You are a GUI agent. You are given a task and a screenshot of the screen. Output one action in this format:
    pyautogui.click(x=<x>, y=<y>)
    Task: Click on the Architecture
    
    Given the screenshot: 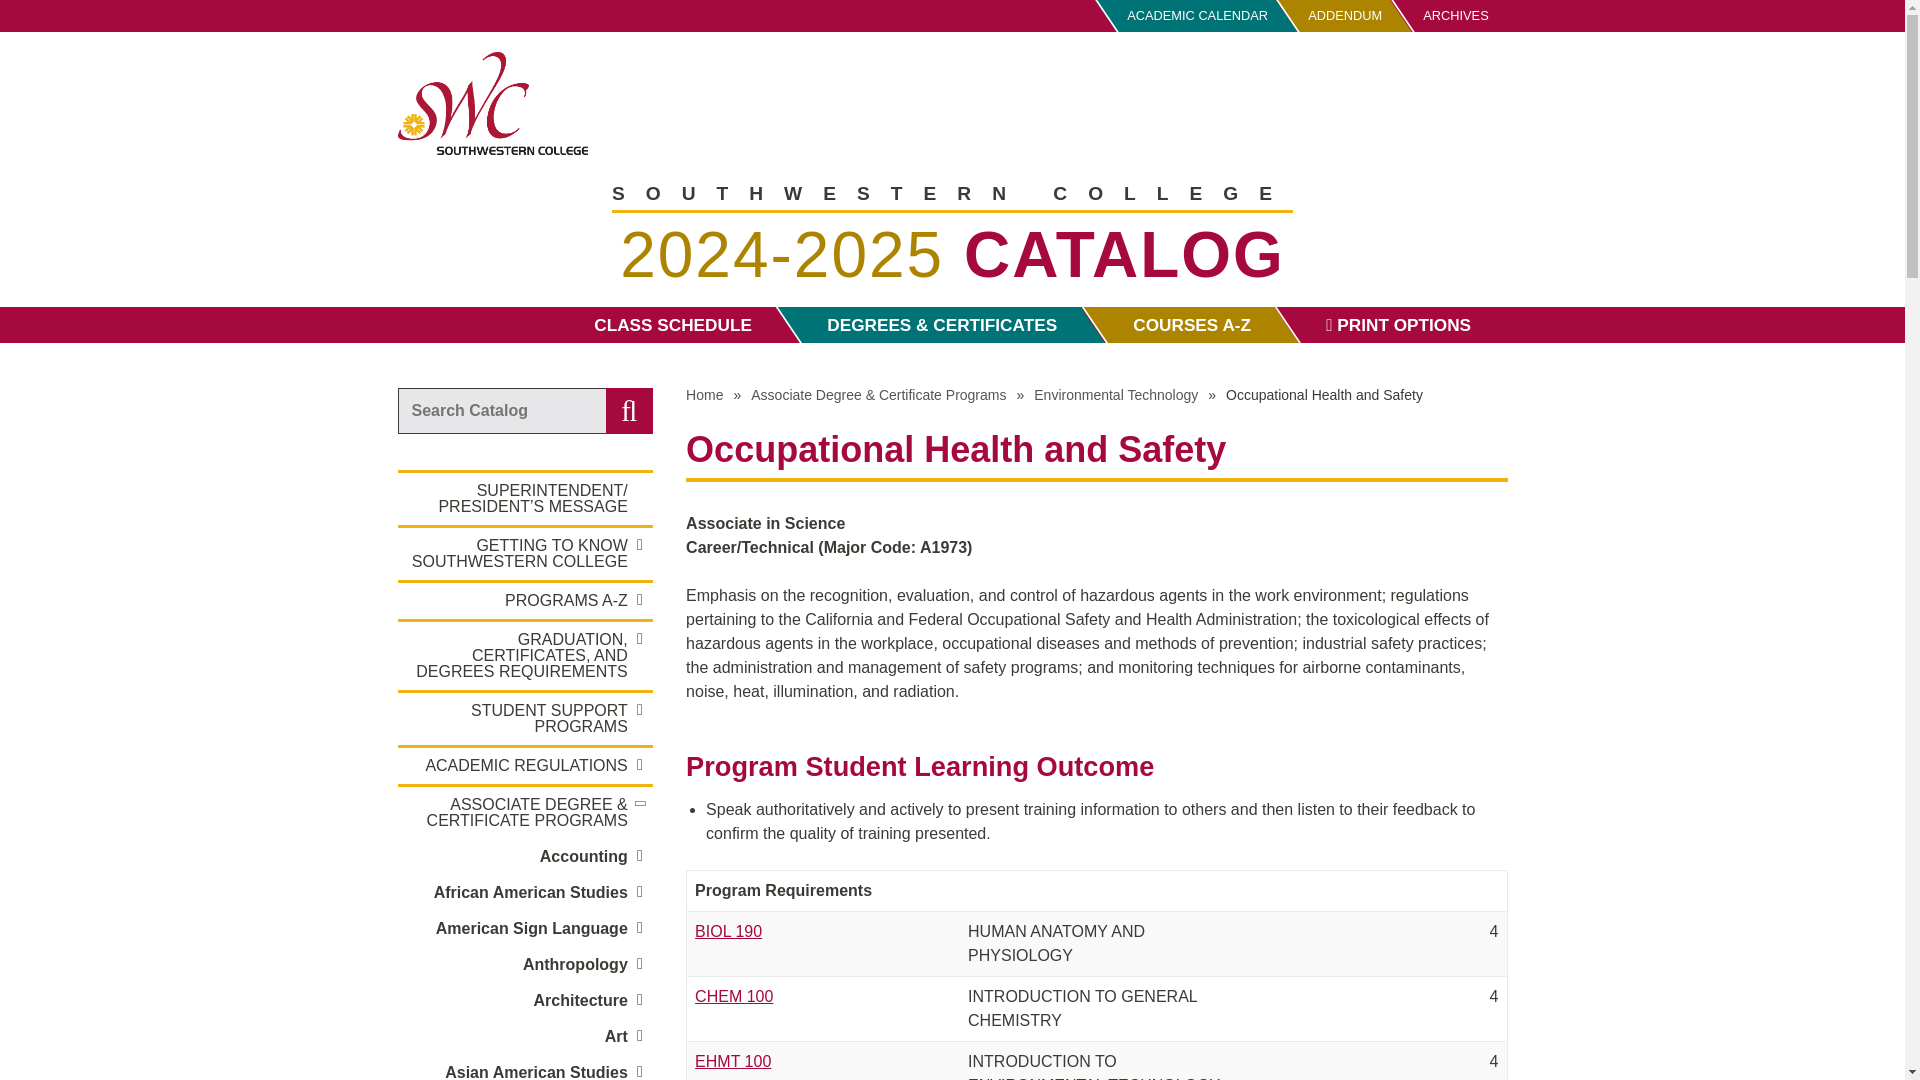 What is the action you would take?
    pyautogui.click(x=524, y=1000)
    